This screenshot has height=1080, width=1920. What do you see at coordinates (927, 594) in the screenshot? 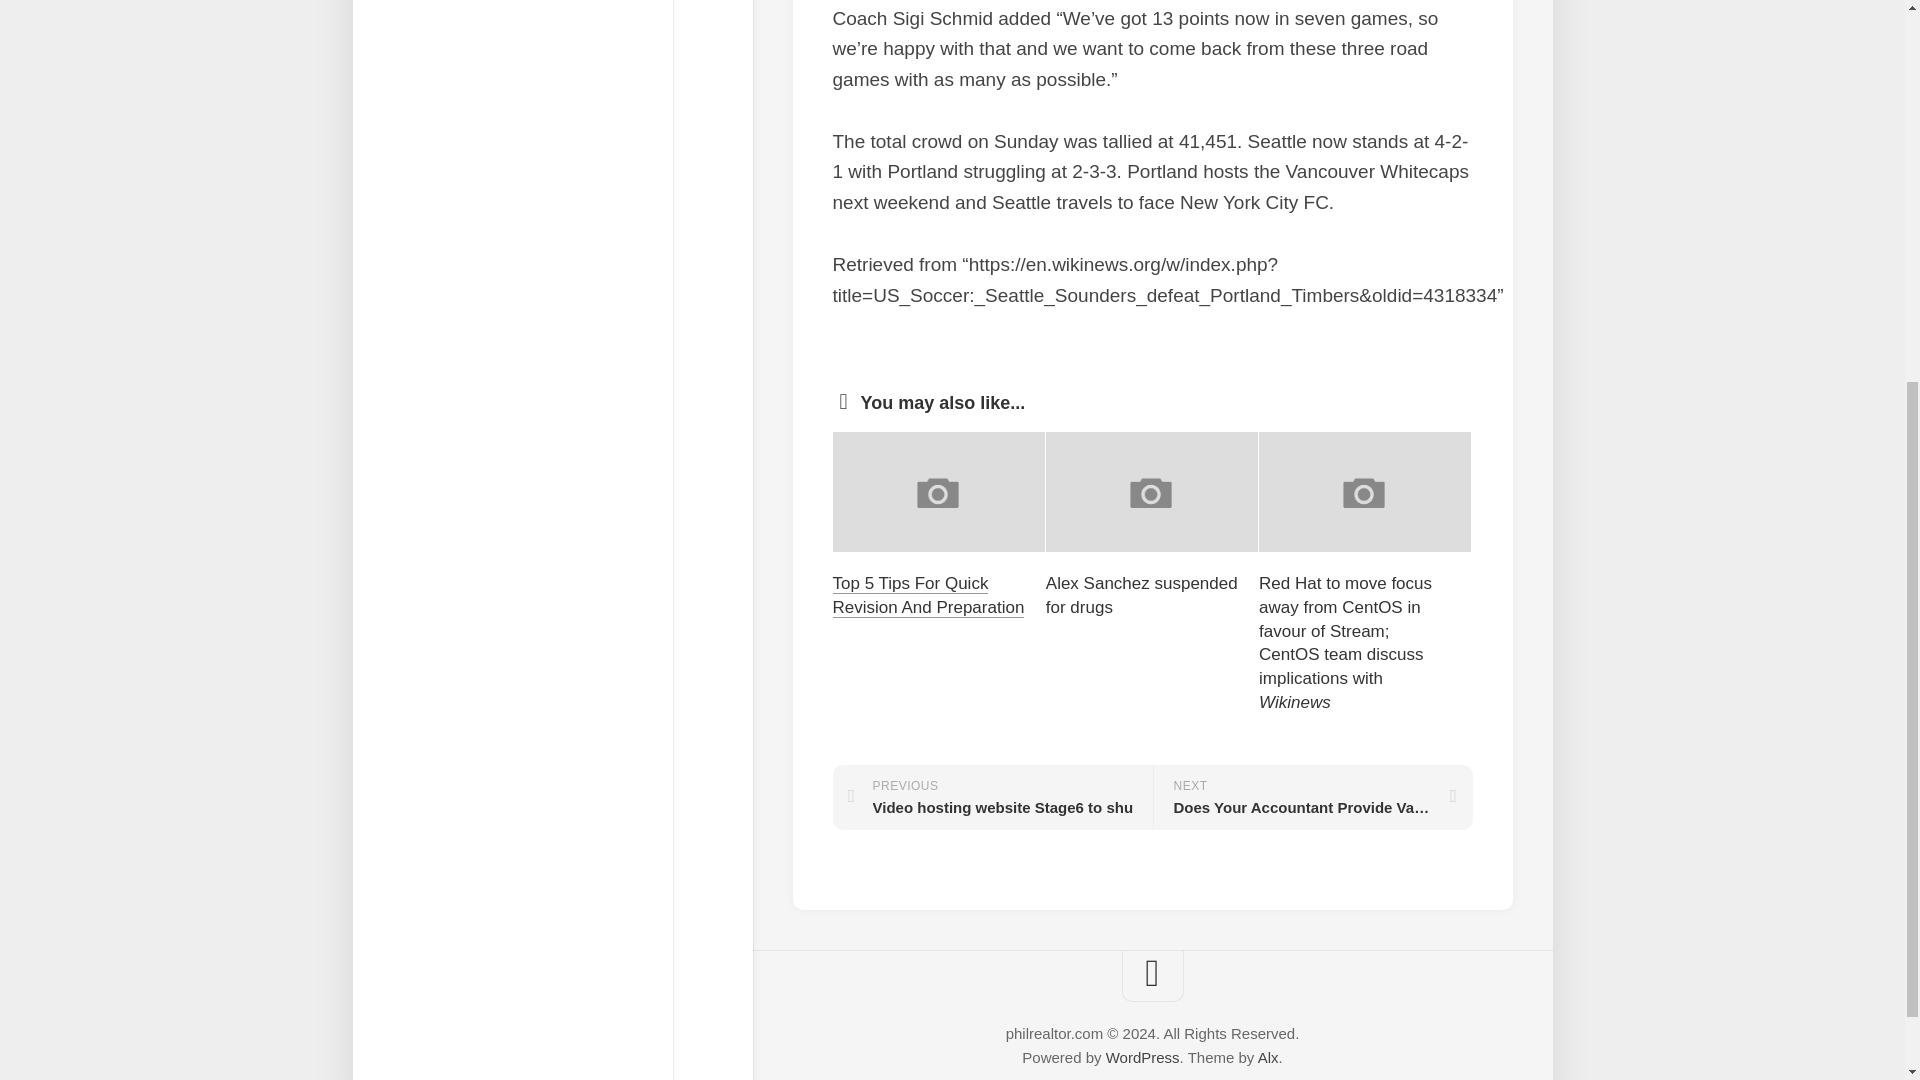
I see `Alx` at bounding box center [927, 594].